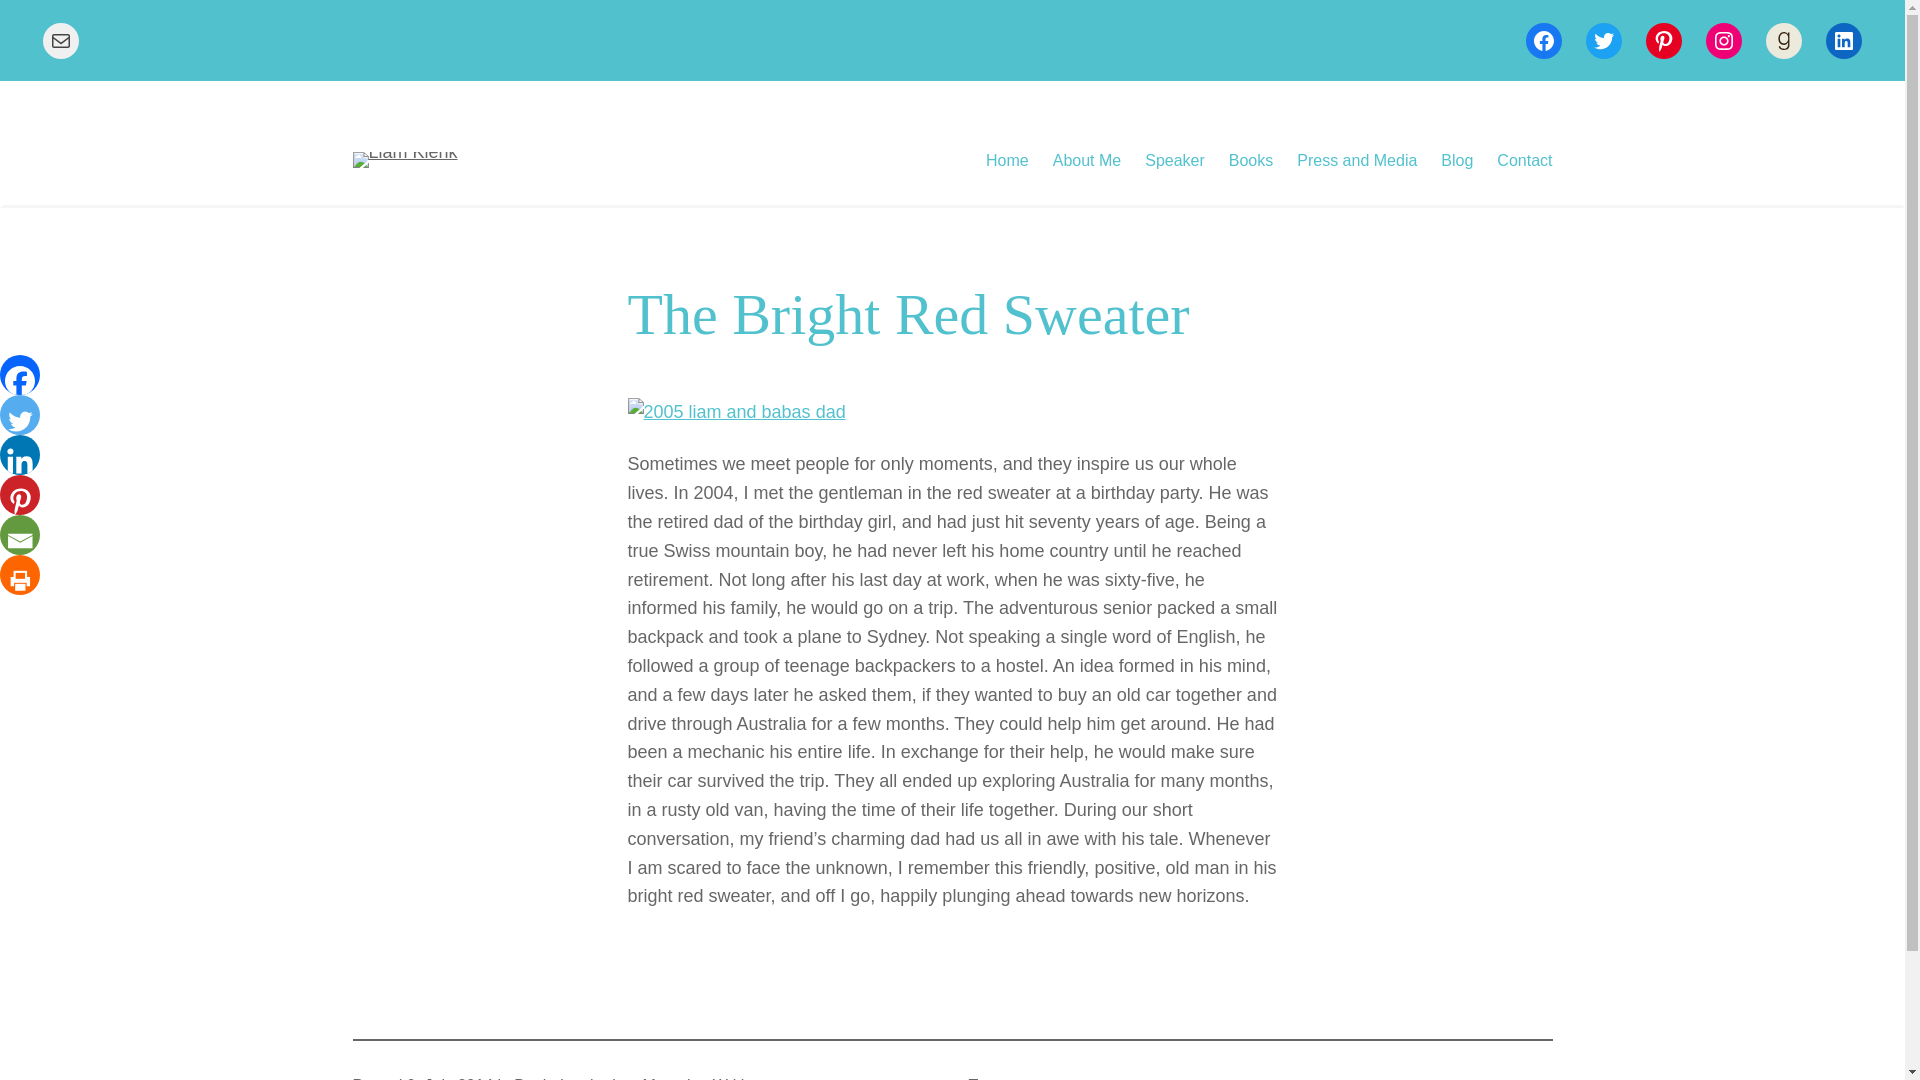  Describe the element at coordinates (1604, 40) in the screenshot. I see `Twitter` at that location.